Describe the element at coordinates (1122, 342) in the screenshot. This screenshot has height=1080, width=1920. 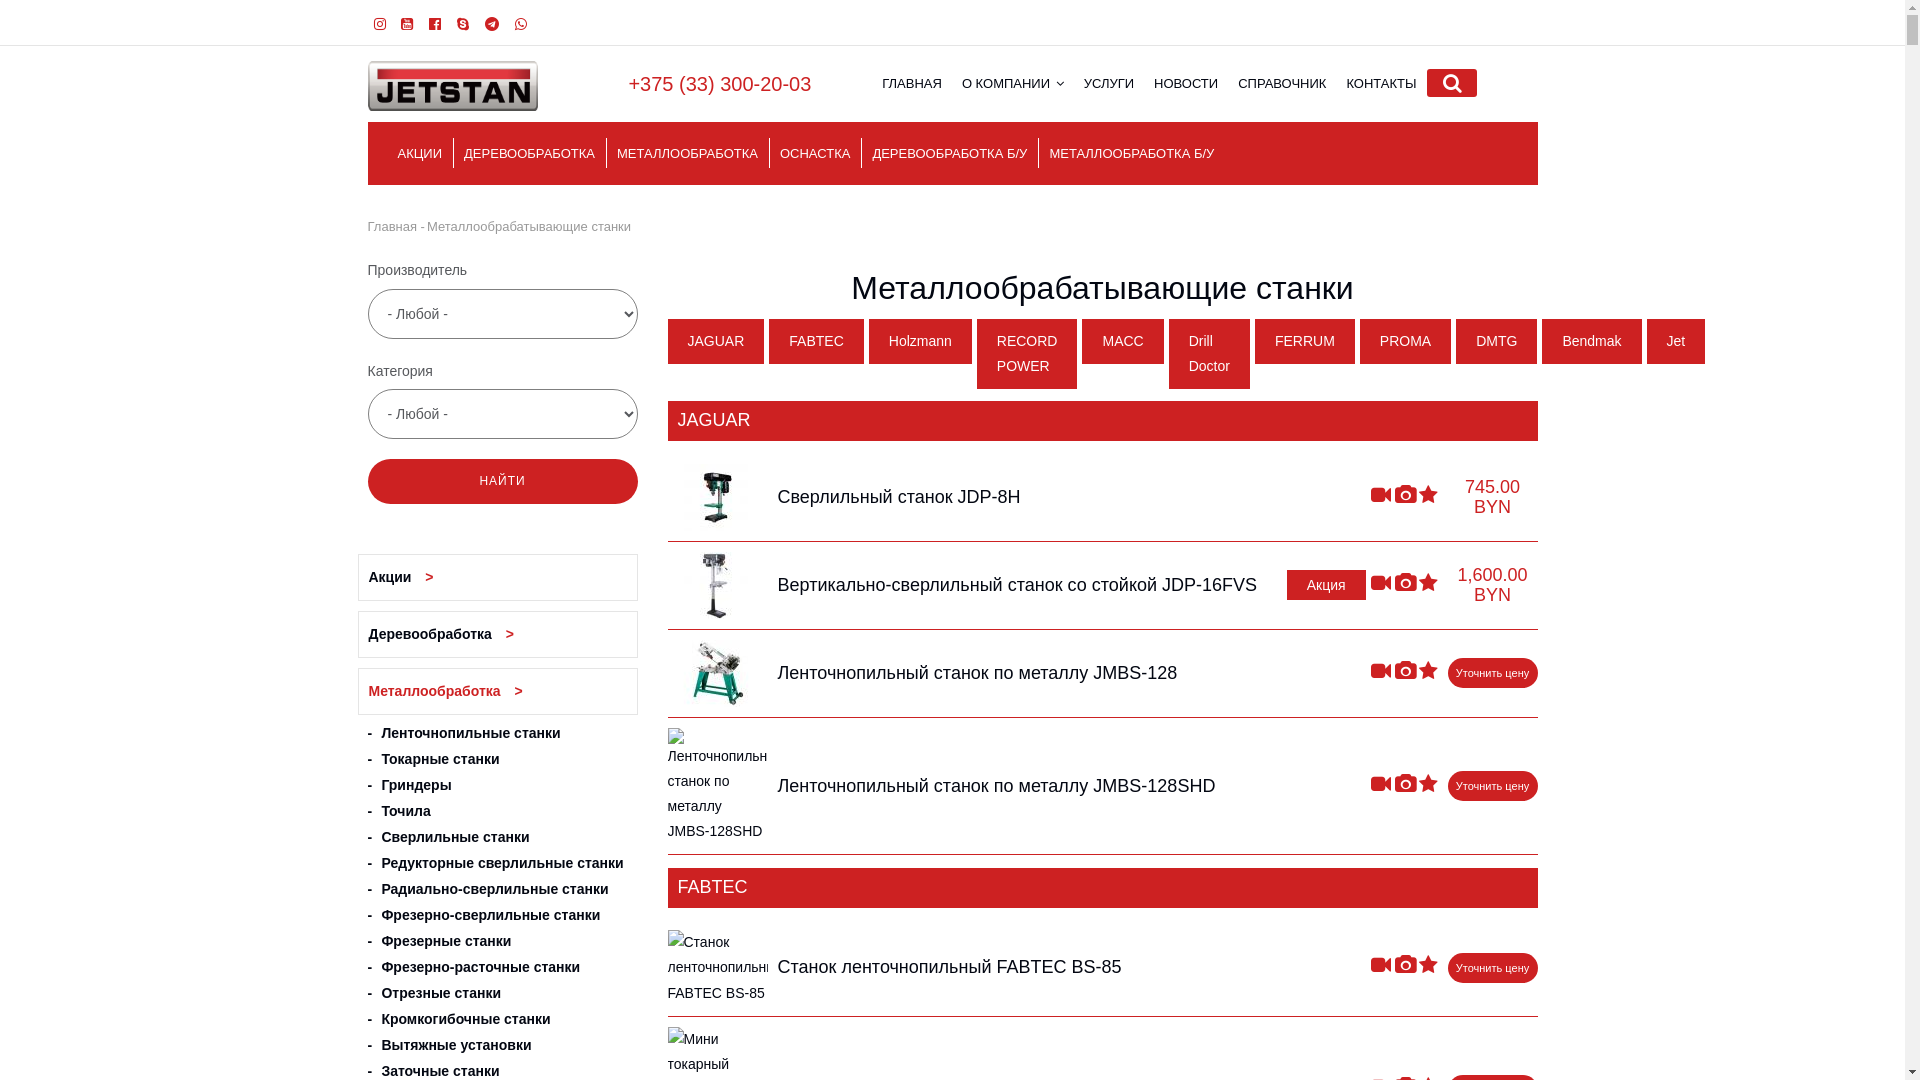
I see `MACC` at that location.